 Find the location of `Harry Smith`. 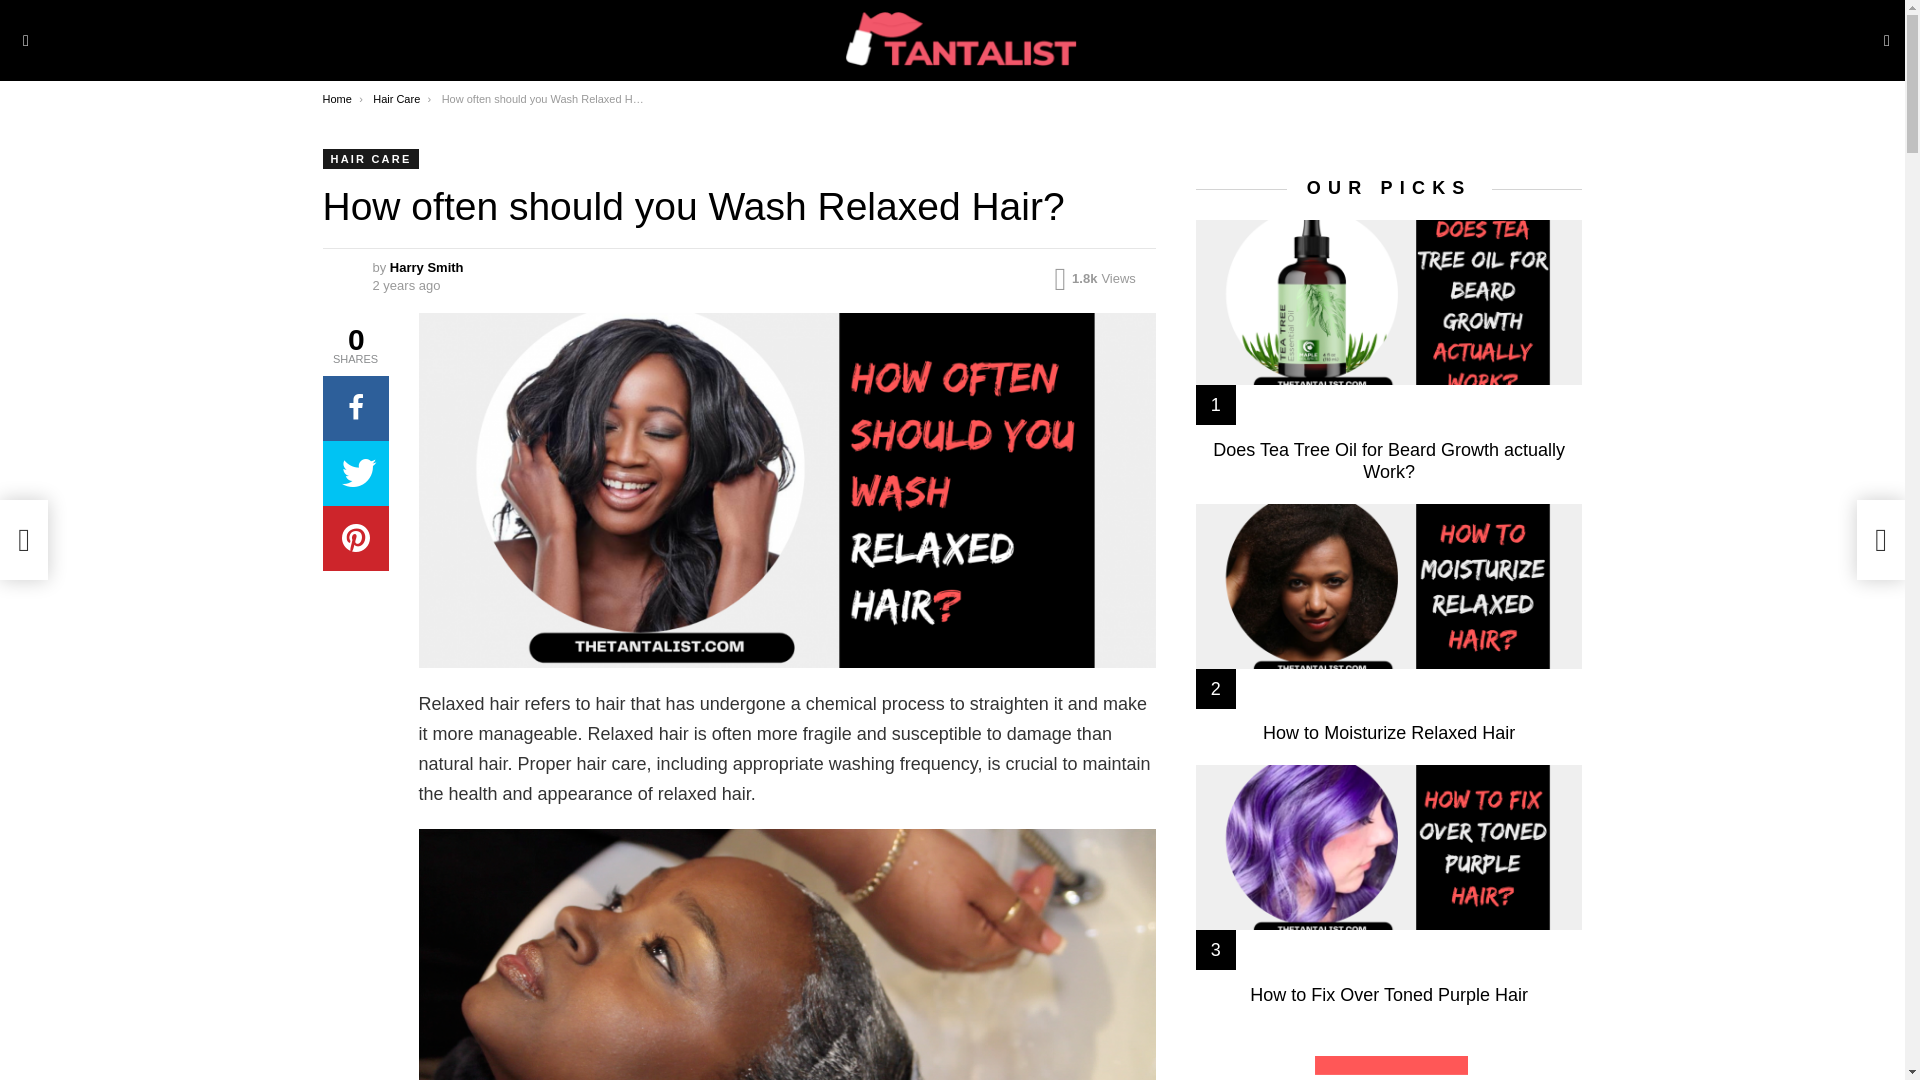

Harry Smith is located at coordinates (426, 268).